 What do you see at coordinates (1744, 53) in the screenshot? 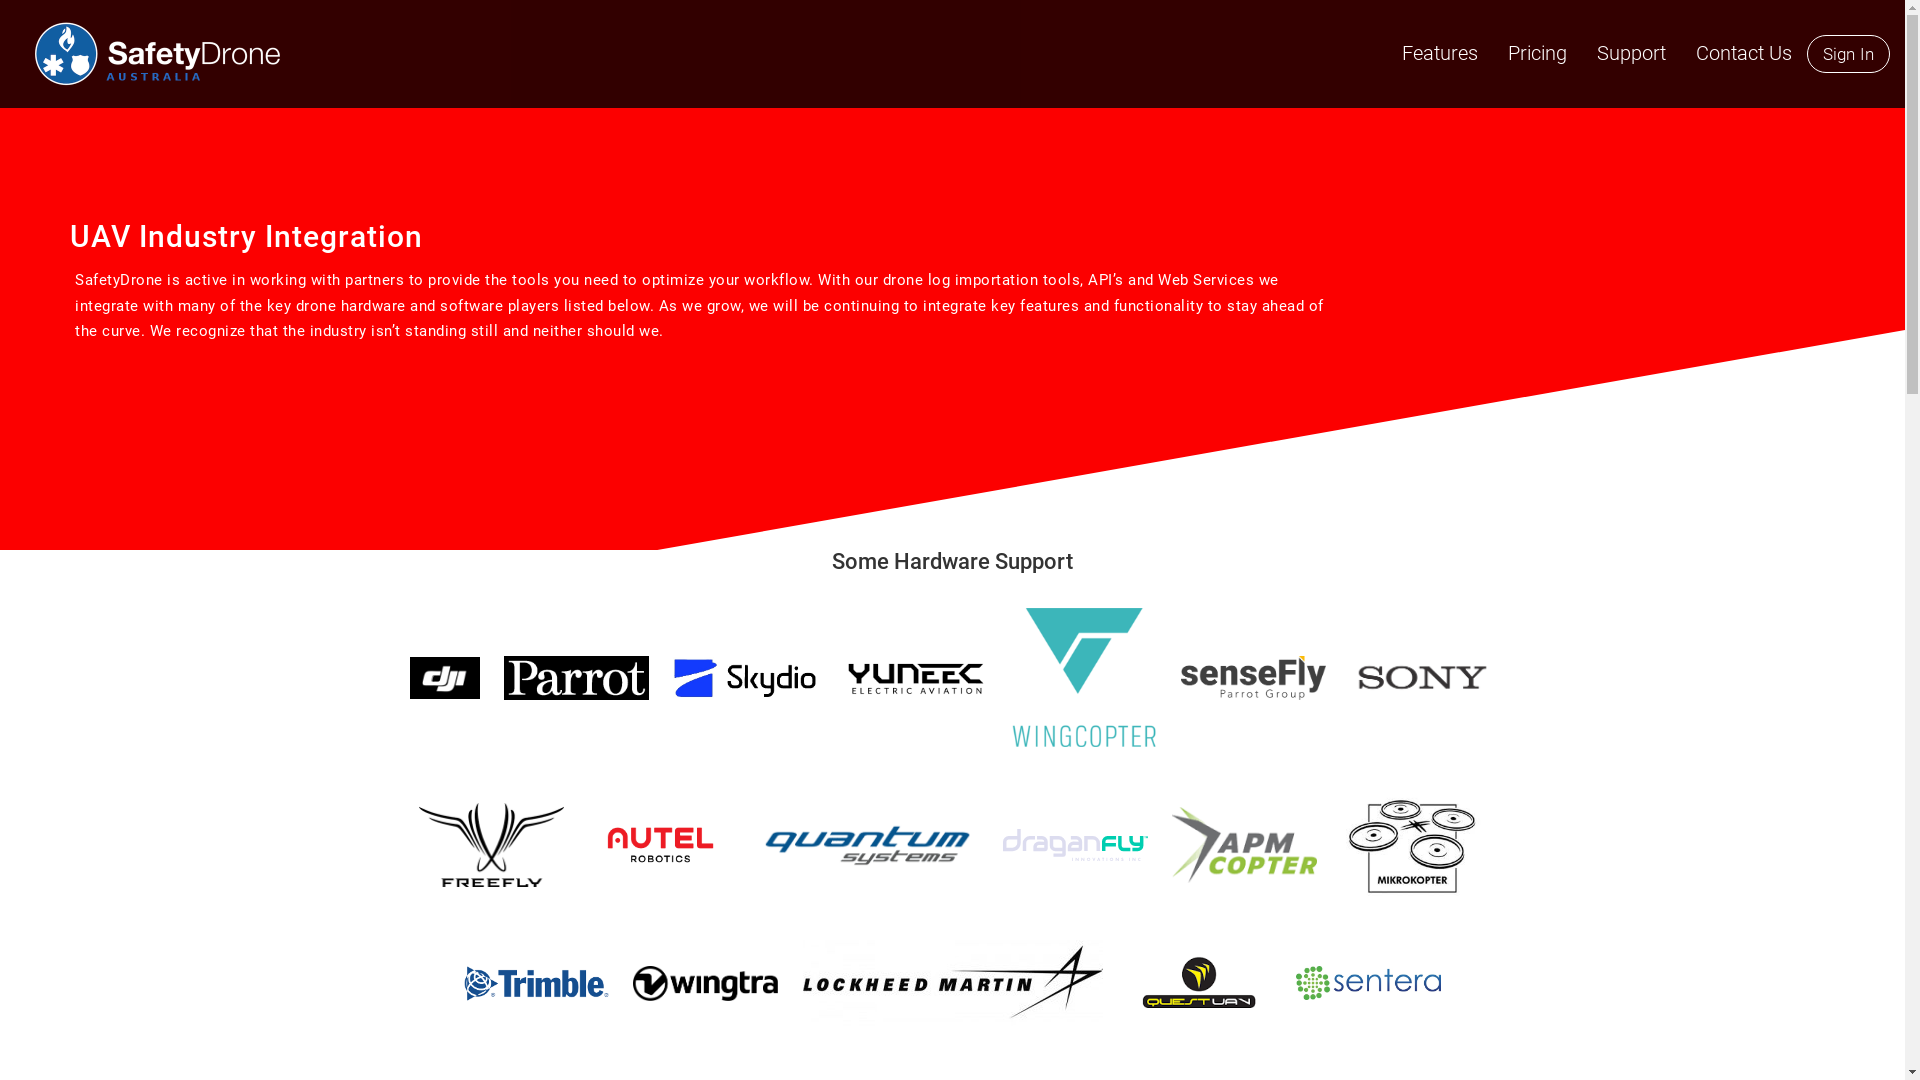
I see `Contact Us` at bounding box center [1744, 53].